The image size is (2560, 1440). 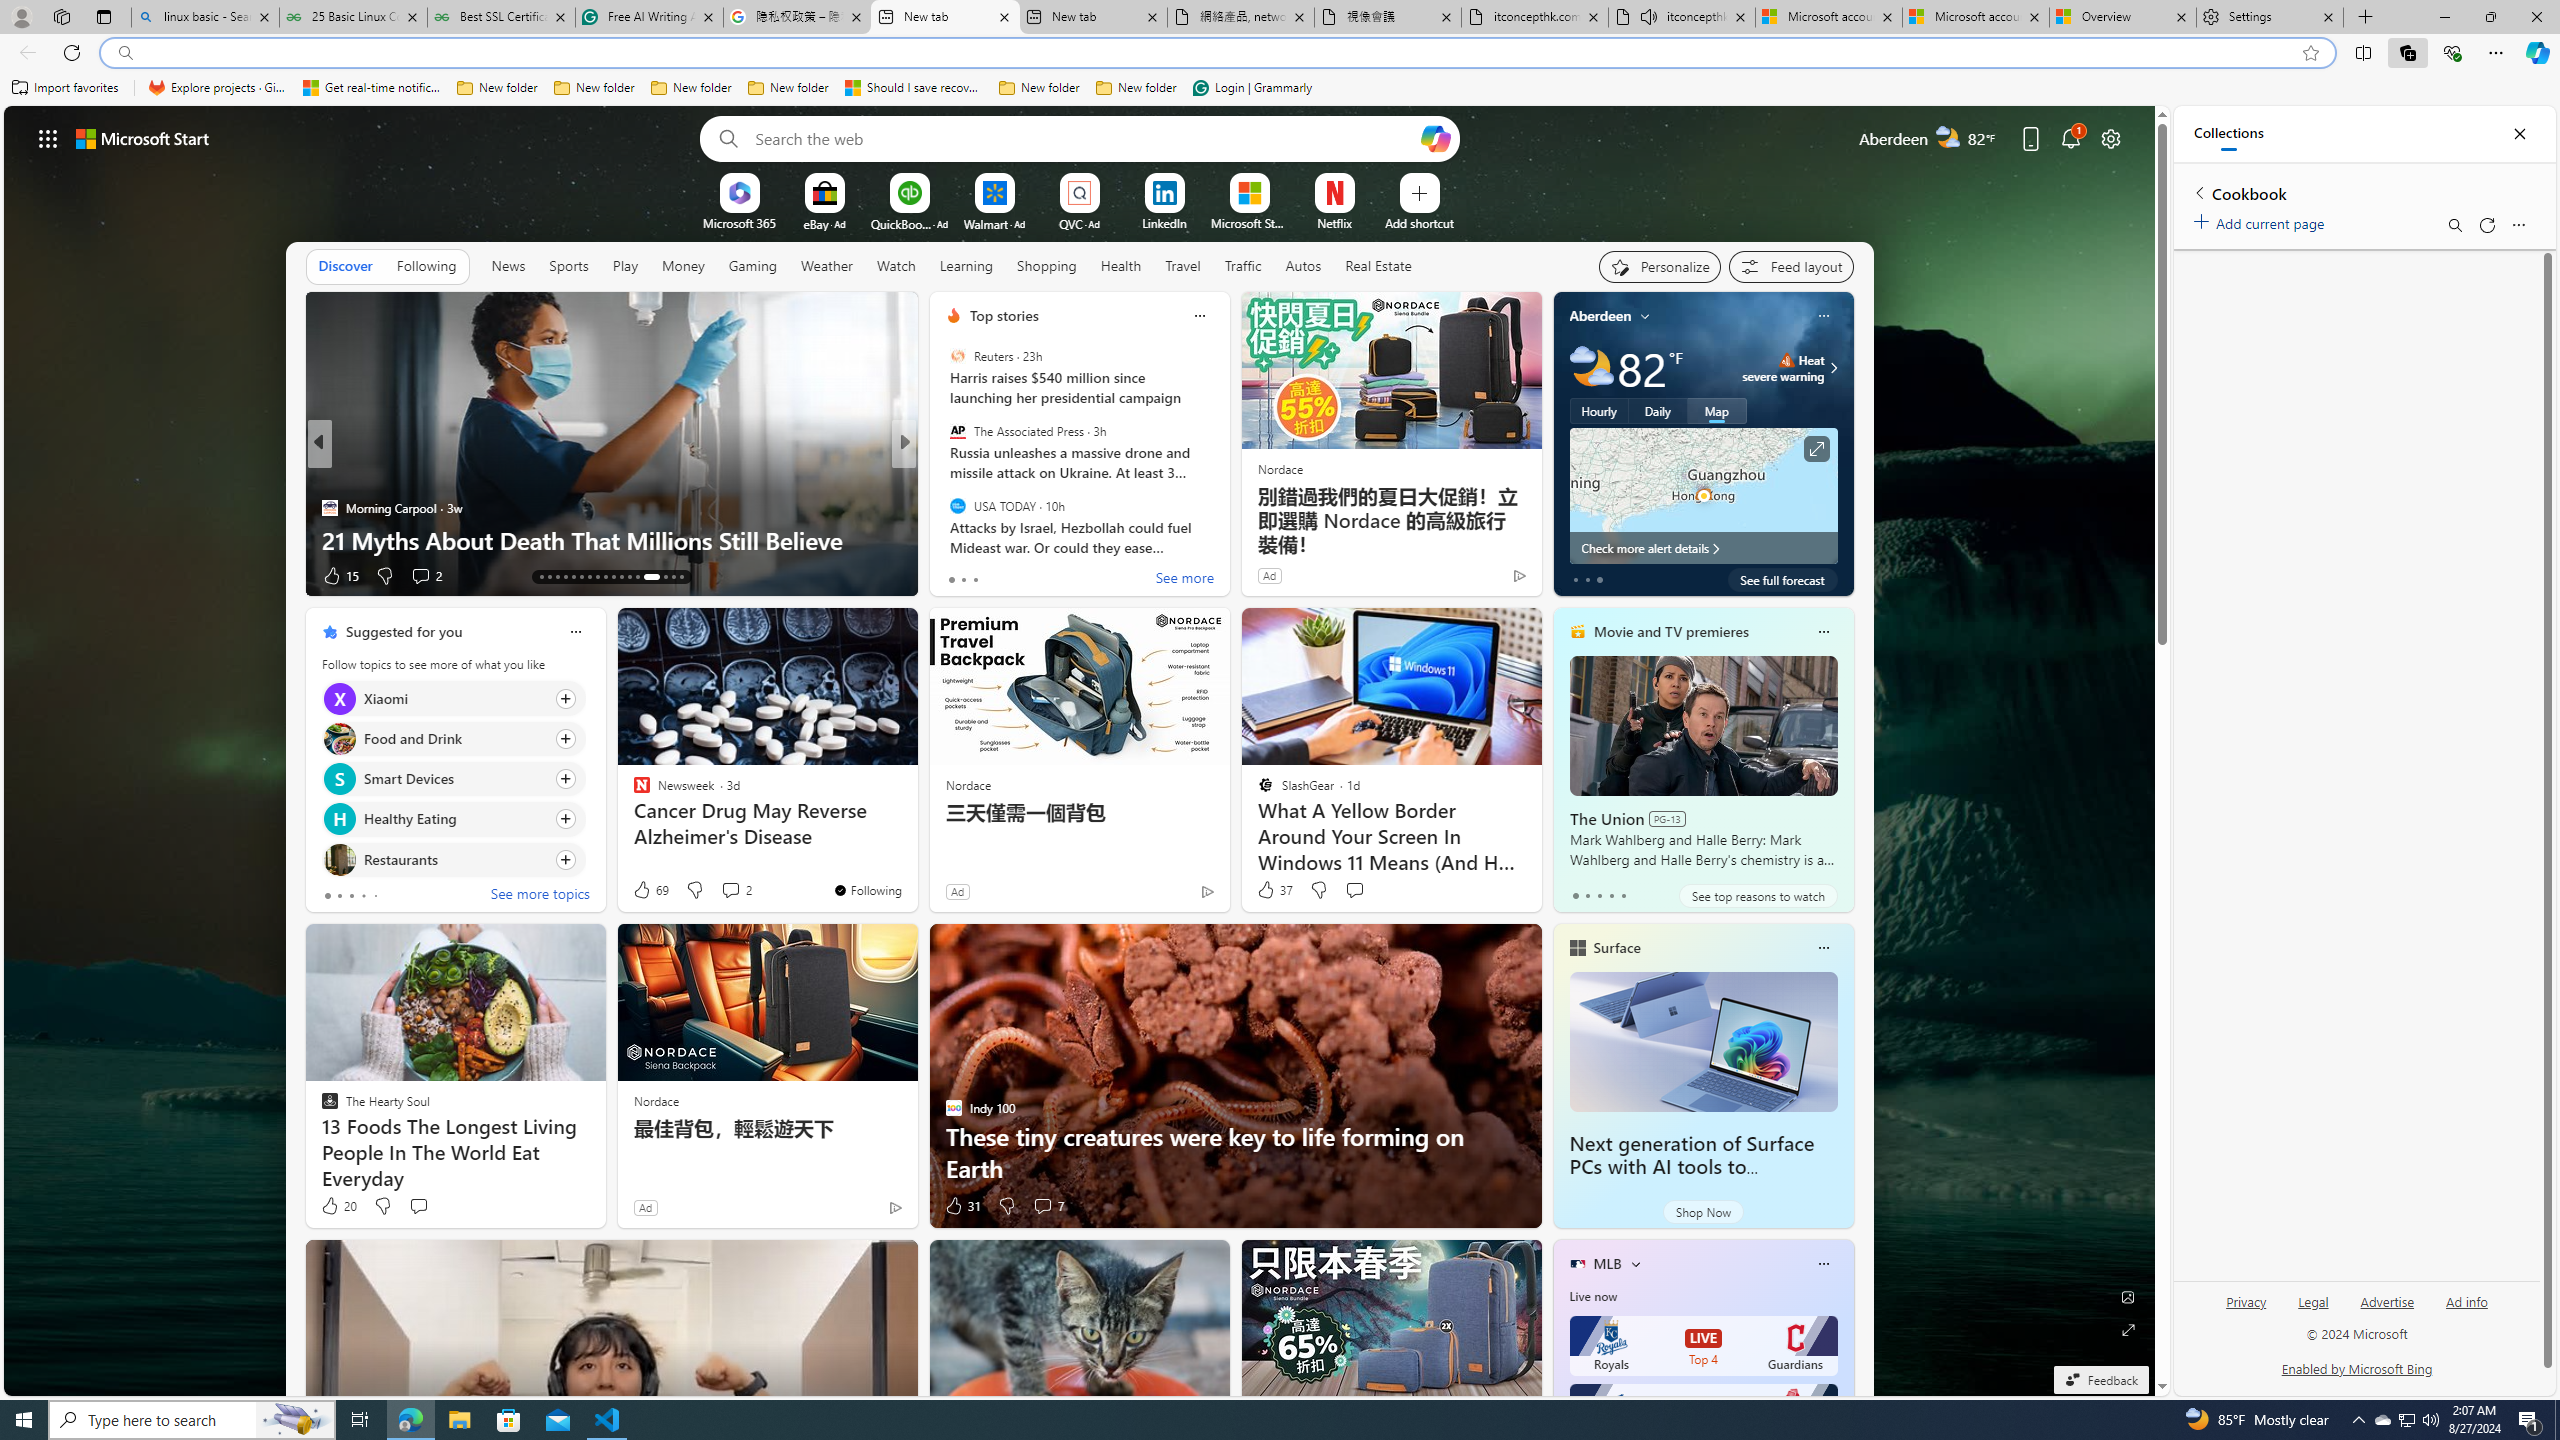 I want to click on Learning, so click(x=966, y=265).